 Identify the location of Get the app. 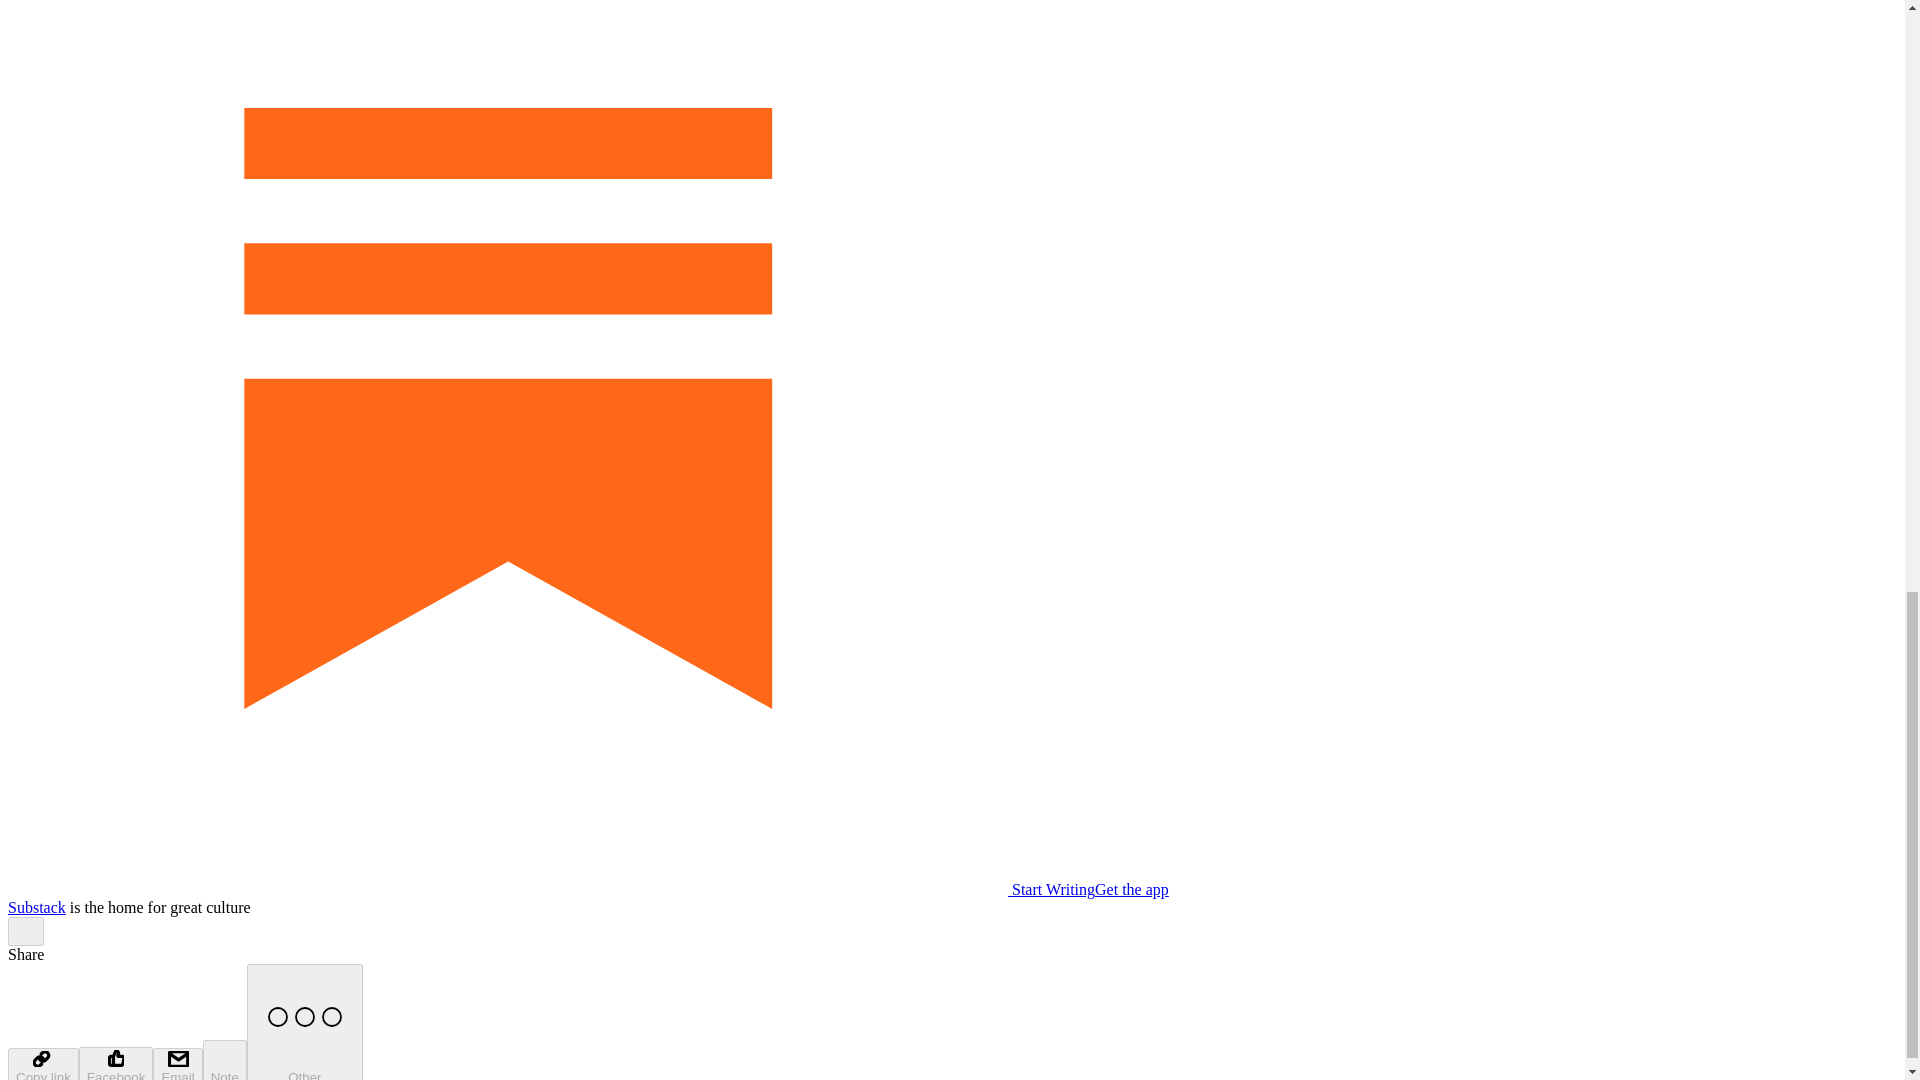
(1132, 889).